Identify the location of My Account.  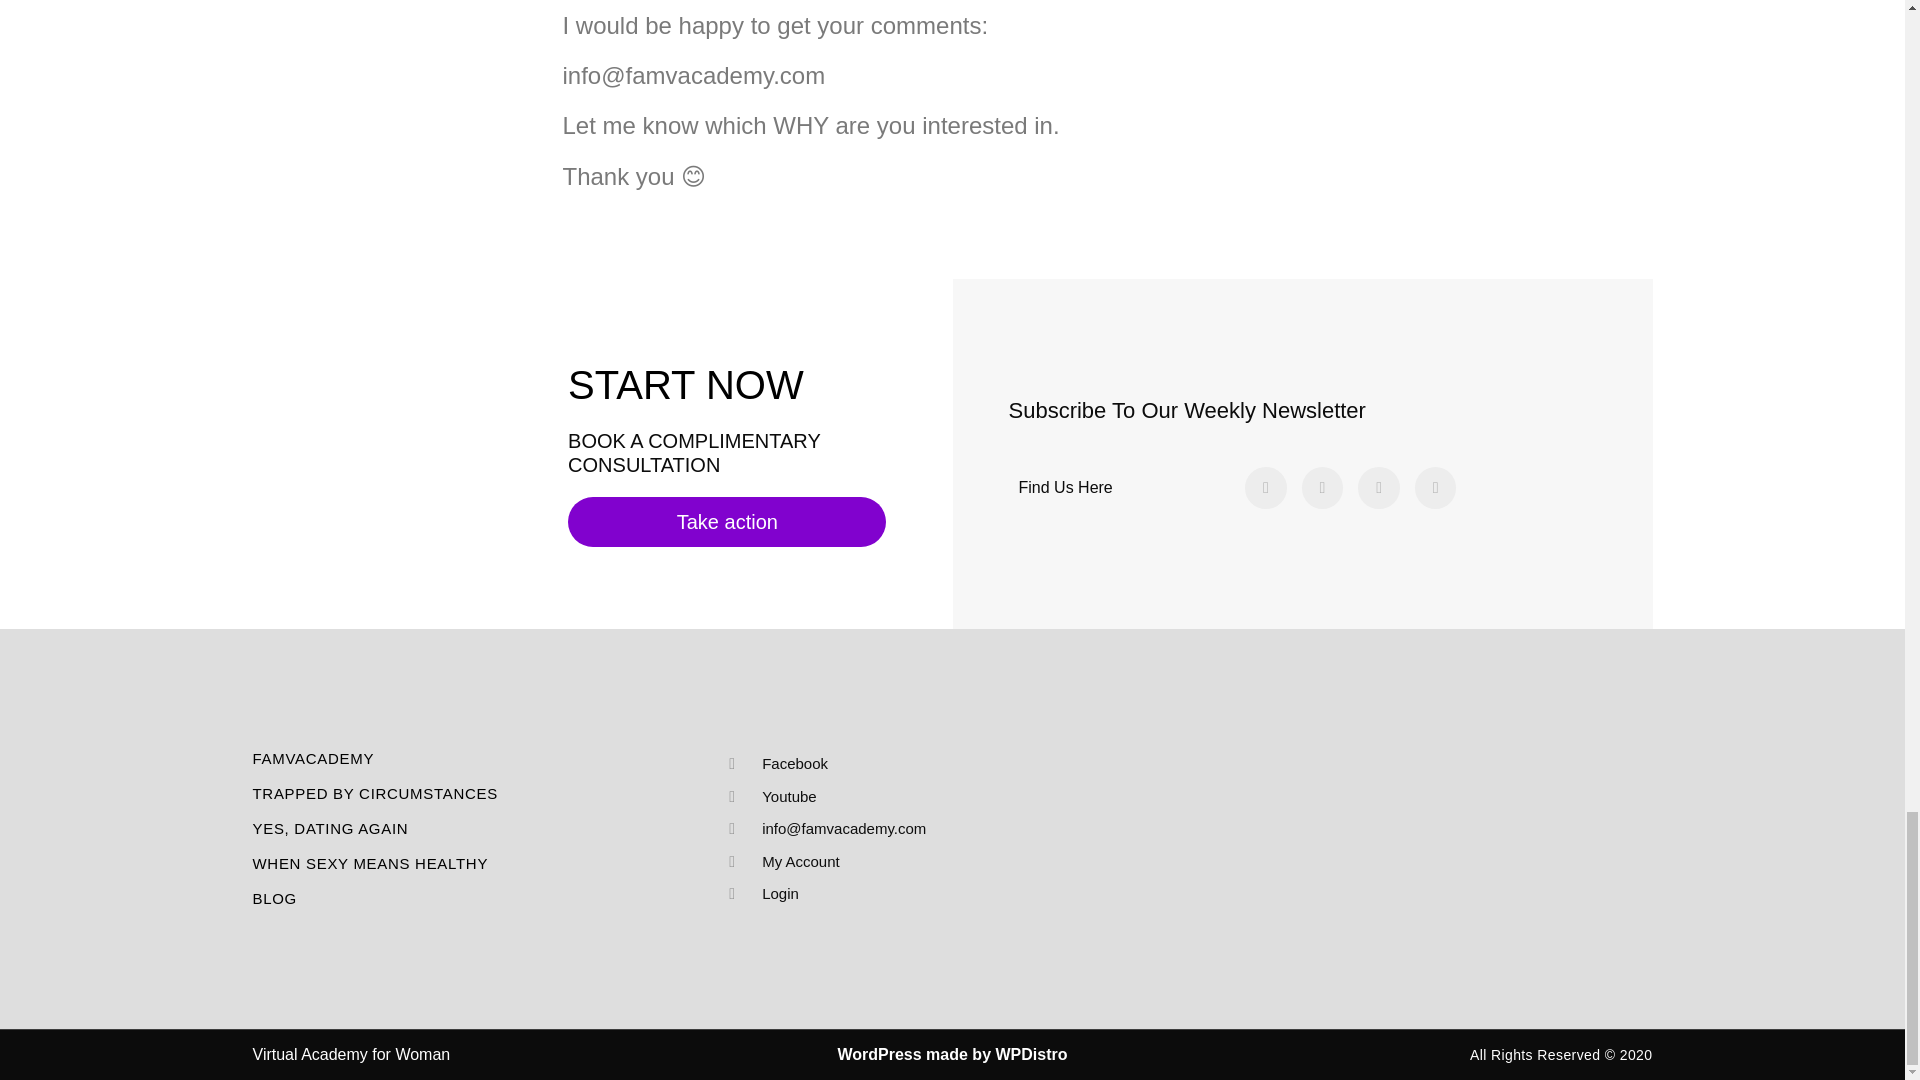
(943, 862).